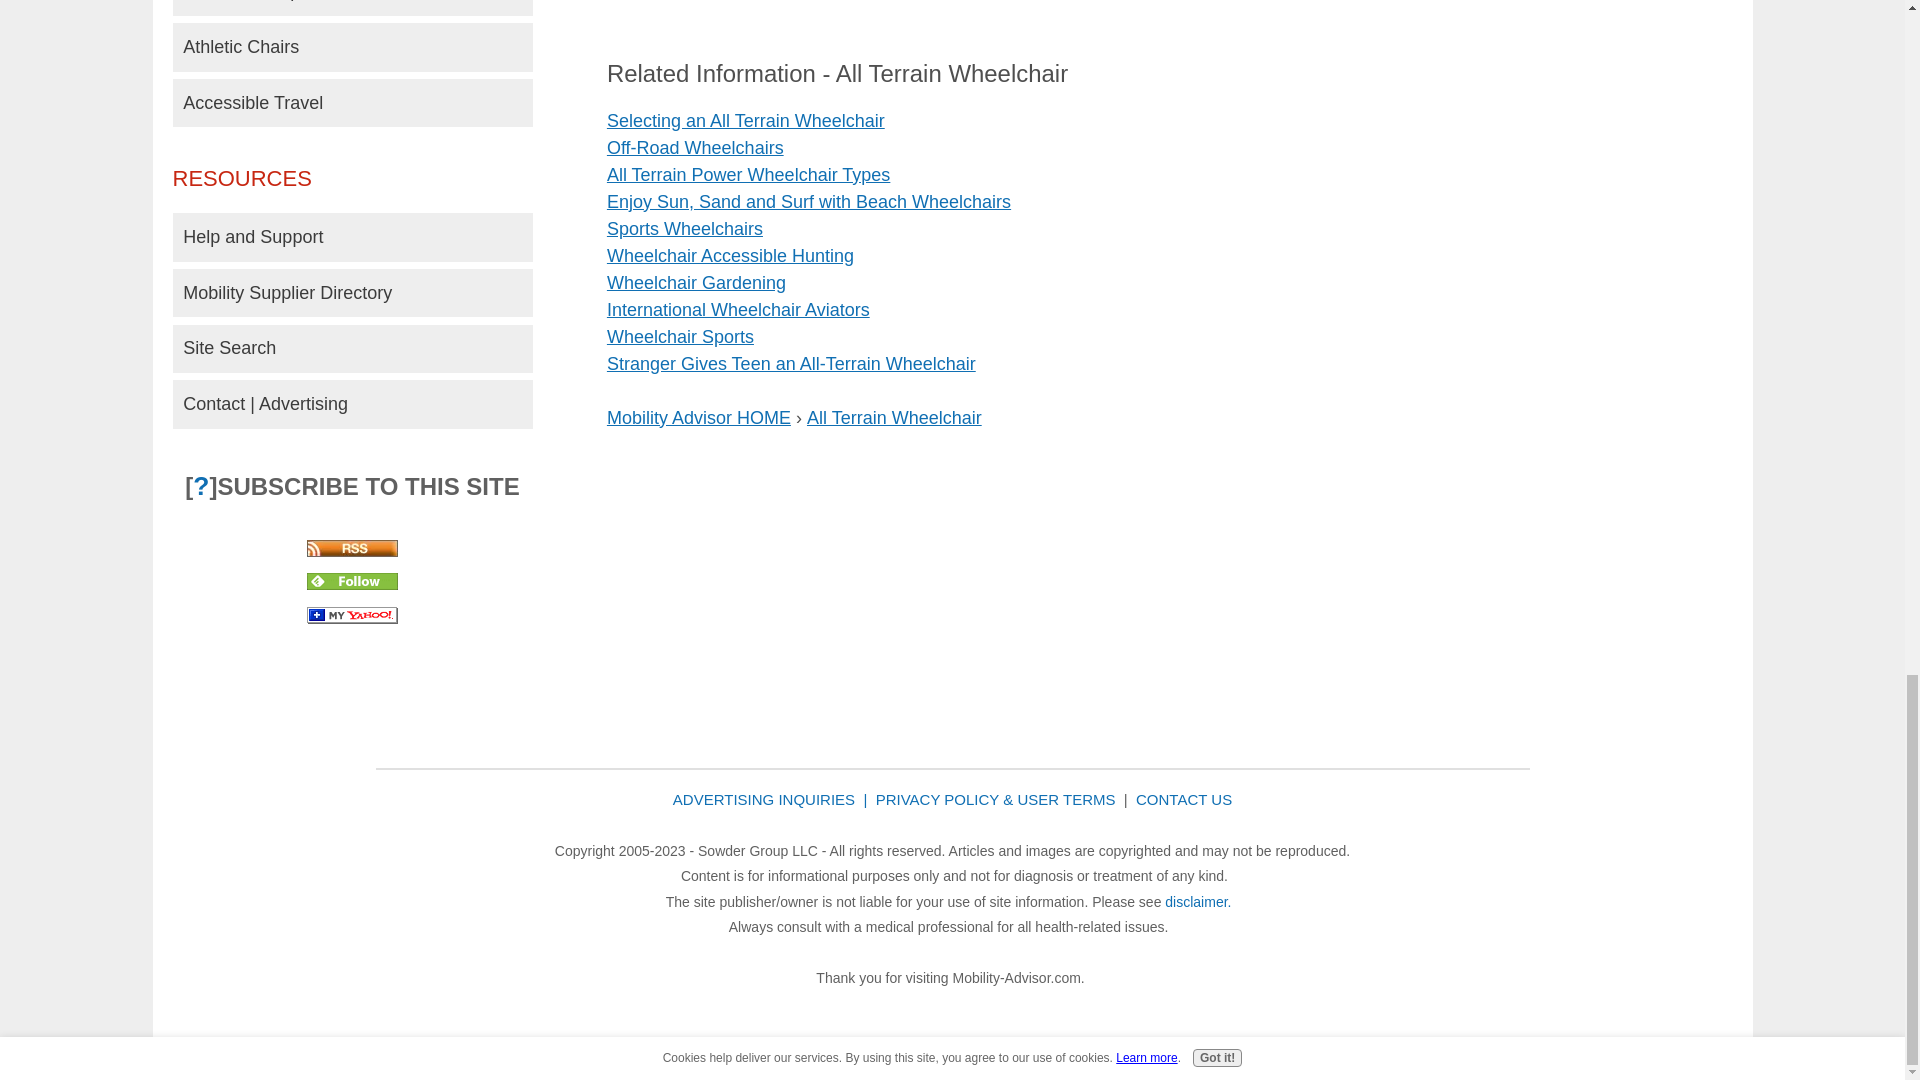  What do you see at coordinates (808, 202) in the screenshot?
I see `Enjoy Sun, Sand and Surf with Beach Wheelchairs` at bounding box center [808, 202].